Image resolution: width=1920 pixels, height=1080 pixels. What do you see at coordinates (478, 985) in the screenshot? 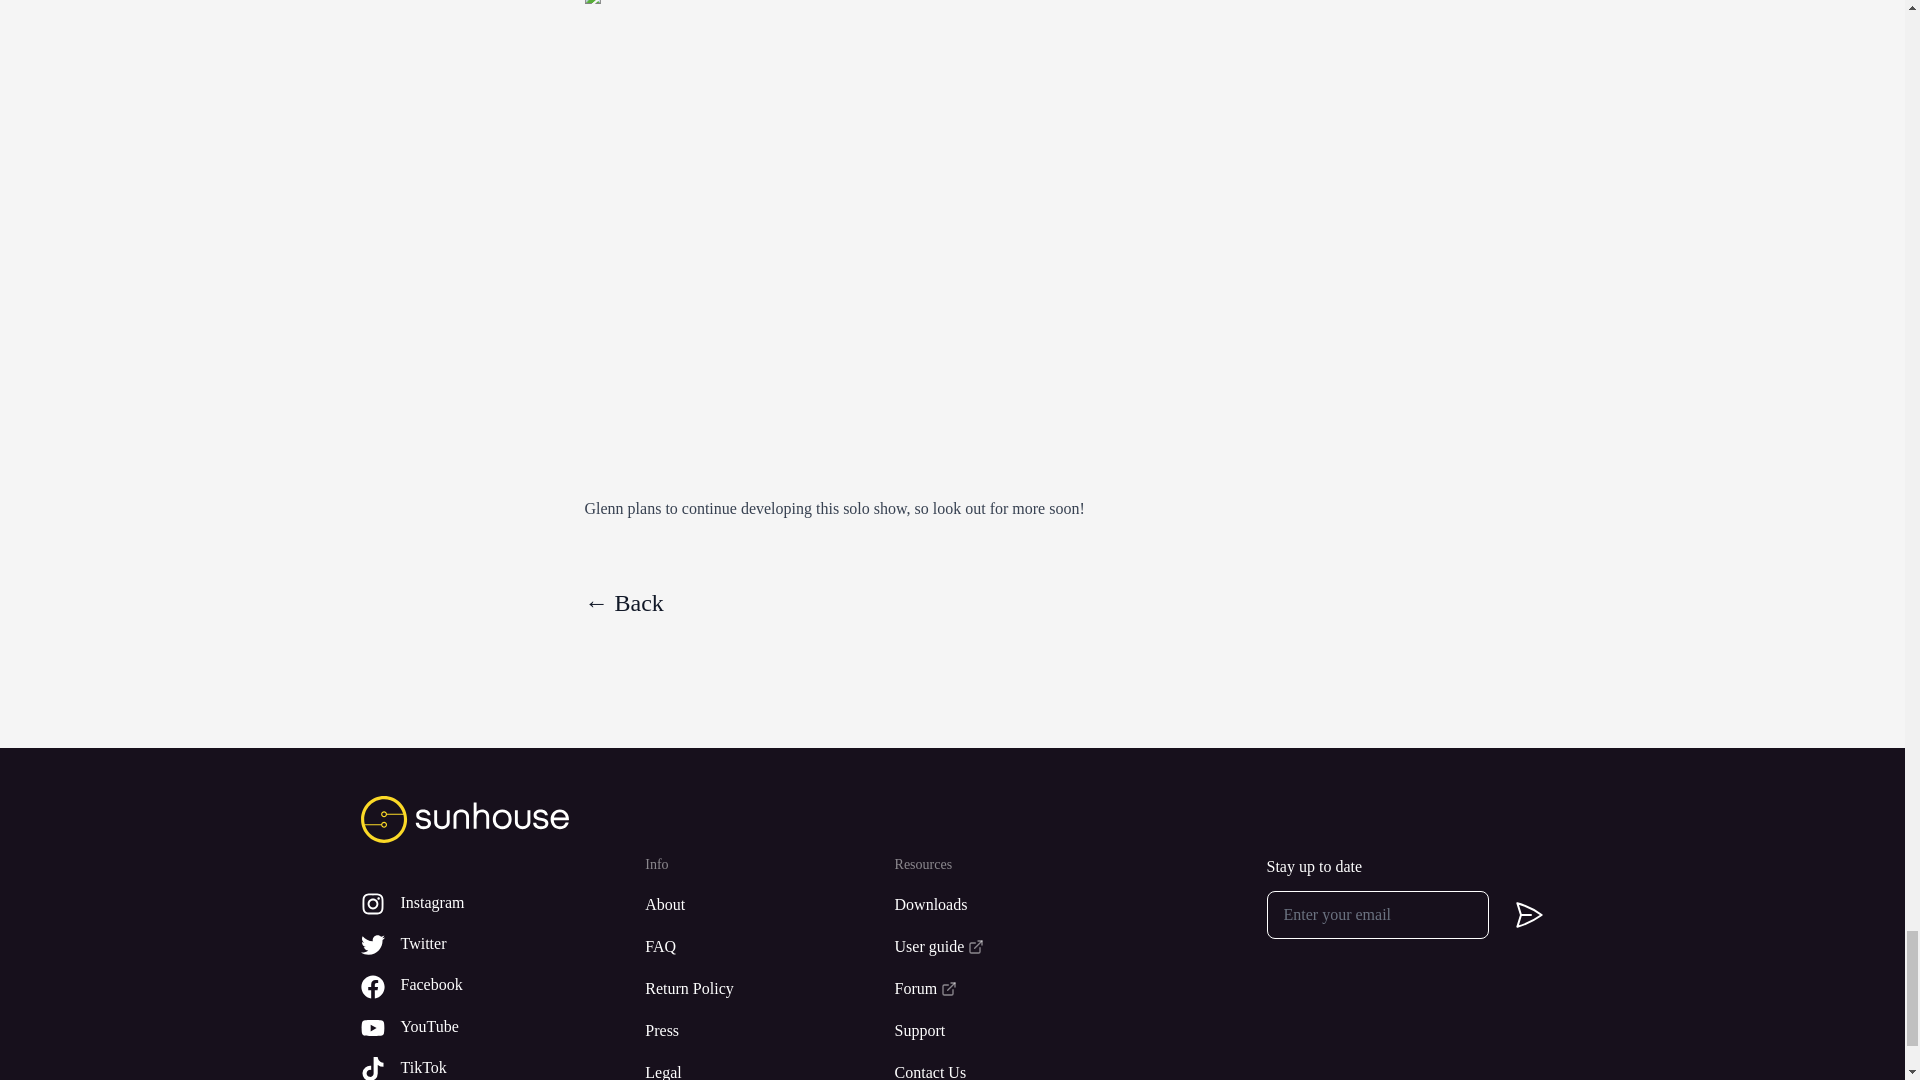
I see `Facebook` at bounding box center [478, 985].